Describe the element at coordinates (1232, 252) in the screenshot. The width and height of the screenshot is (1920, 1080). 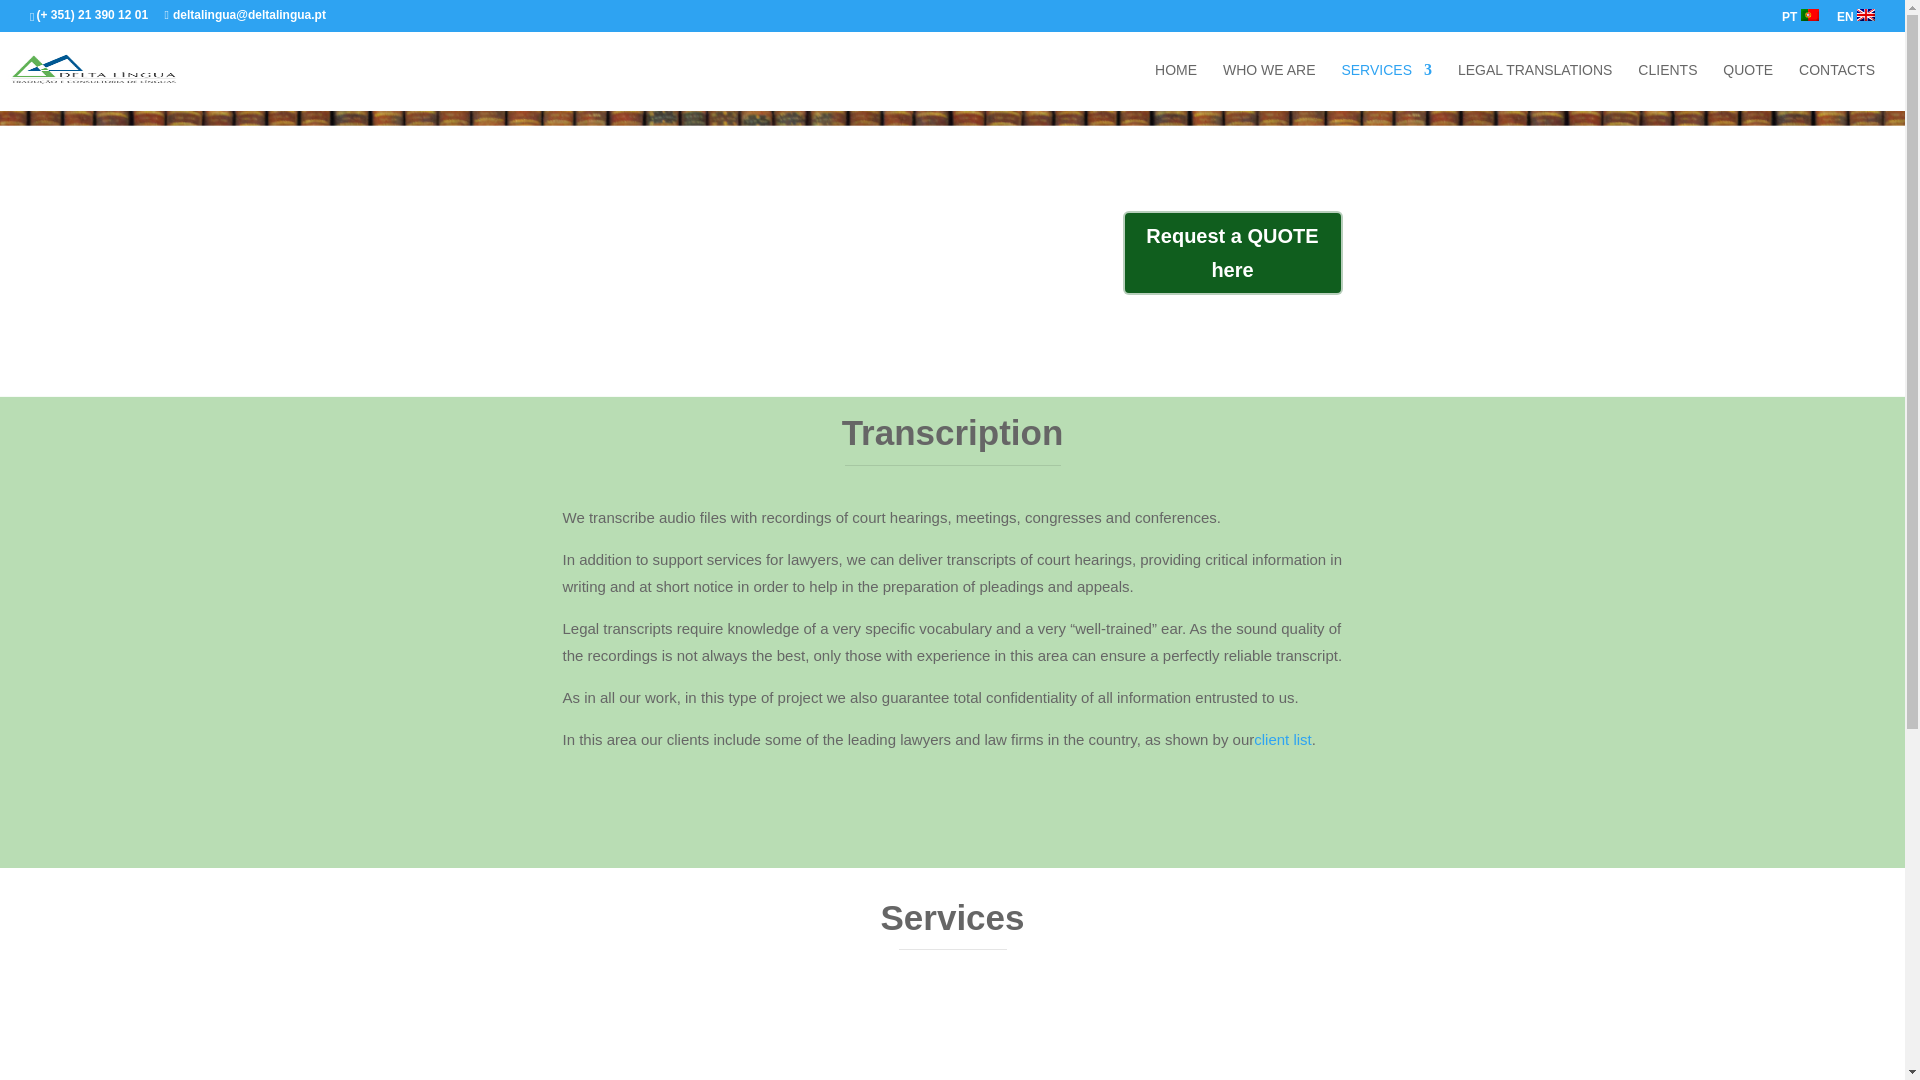
I see `Request a QUOTE here` at that location.